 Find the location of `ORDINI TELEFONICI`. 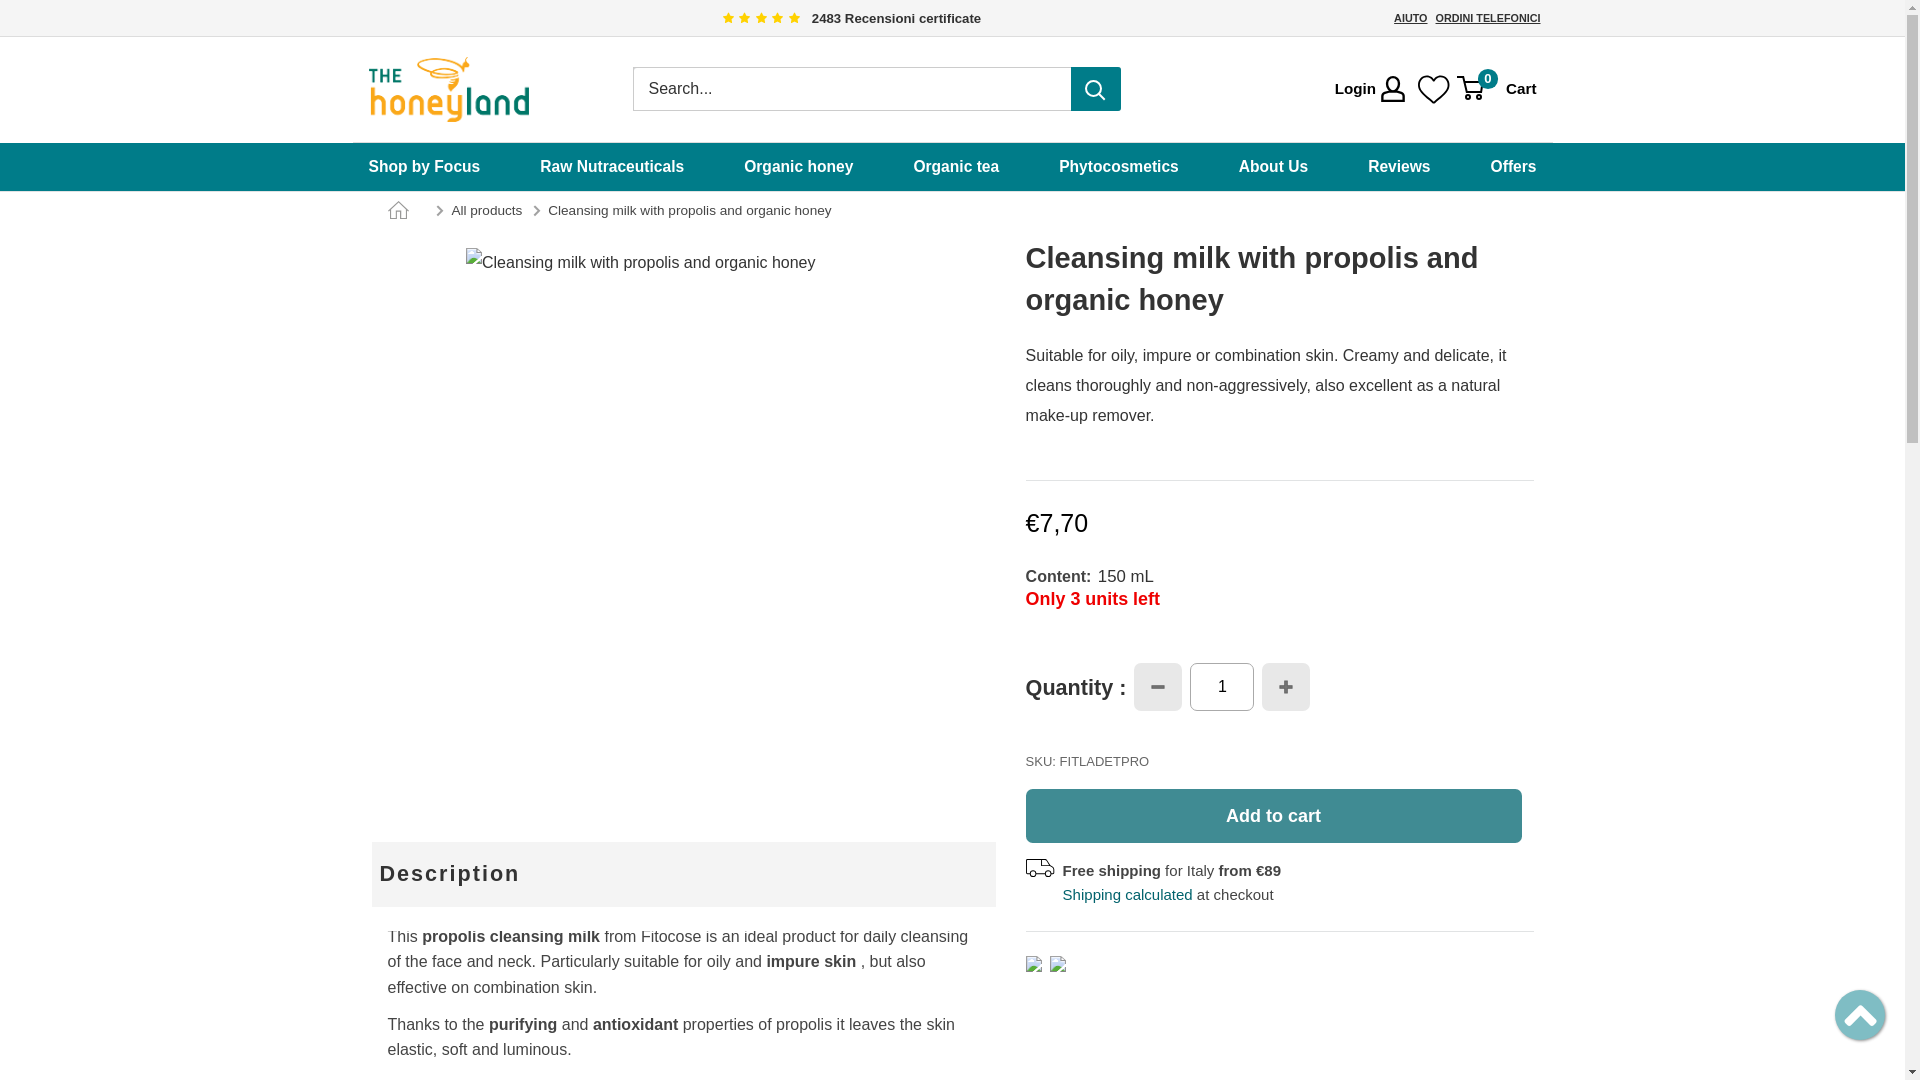

ORDINI TELEFONICI is located at coordinates (1488, 17).